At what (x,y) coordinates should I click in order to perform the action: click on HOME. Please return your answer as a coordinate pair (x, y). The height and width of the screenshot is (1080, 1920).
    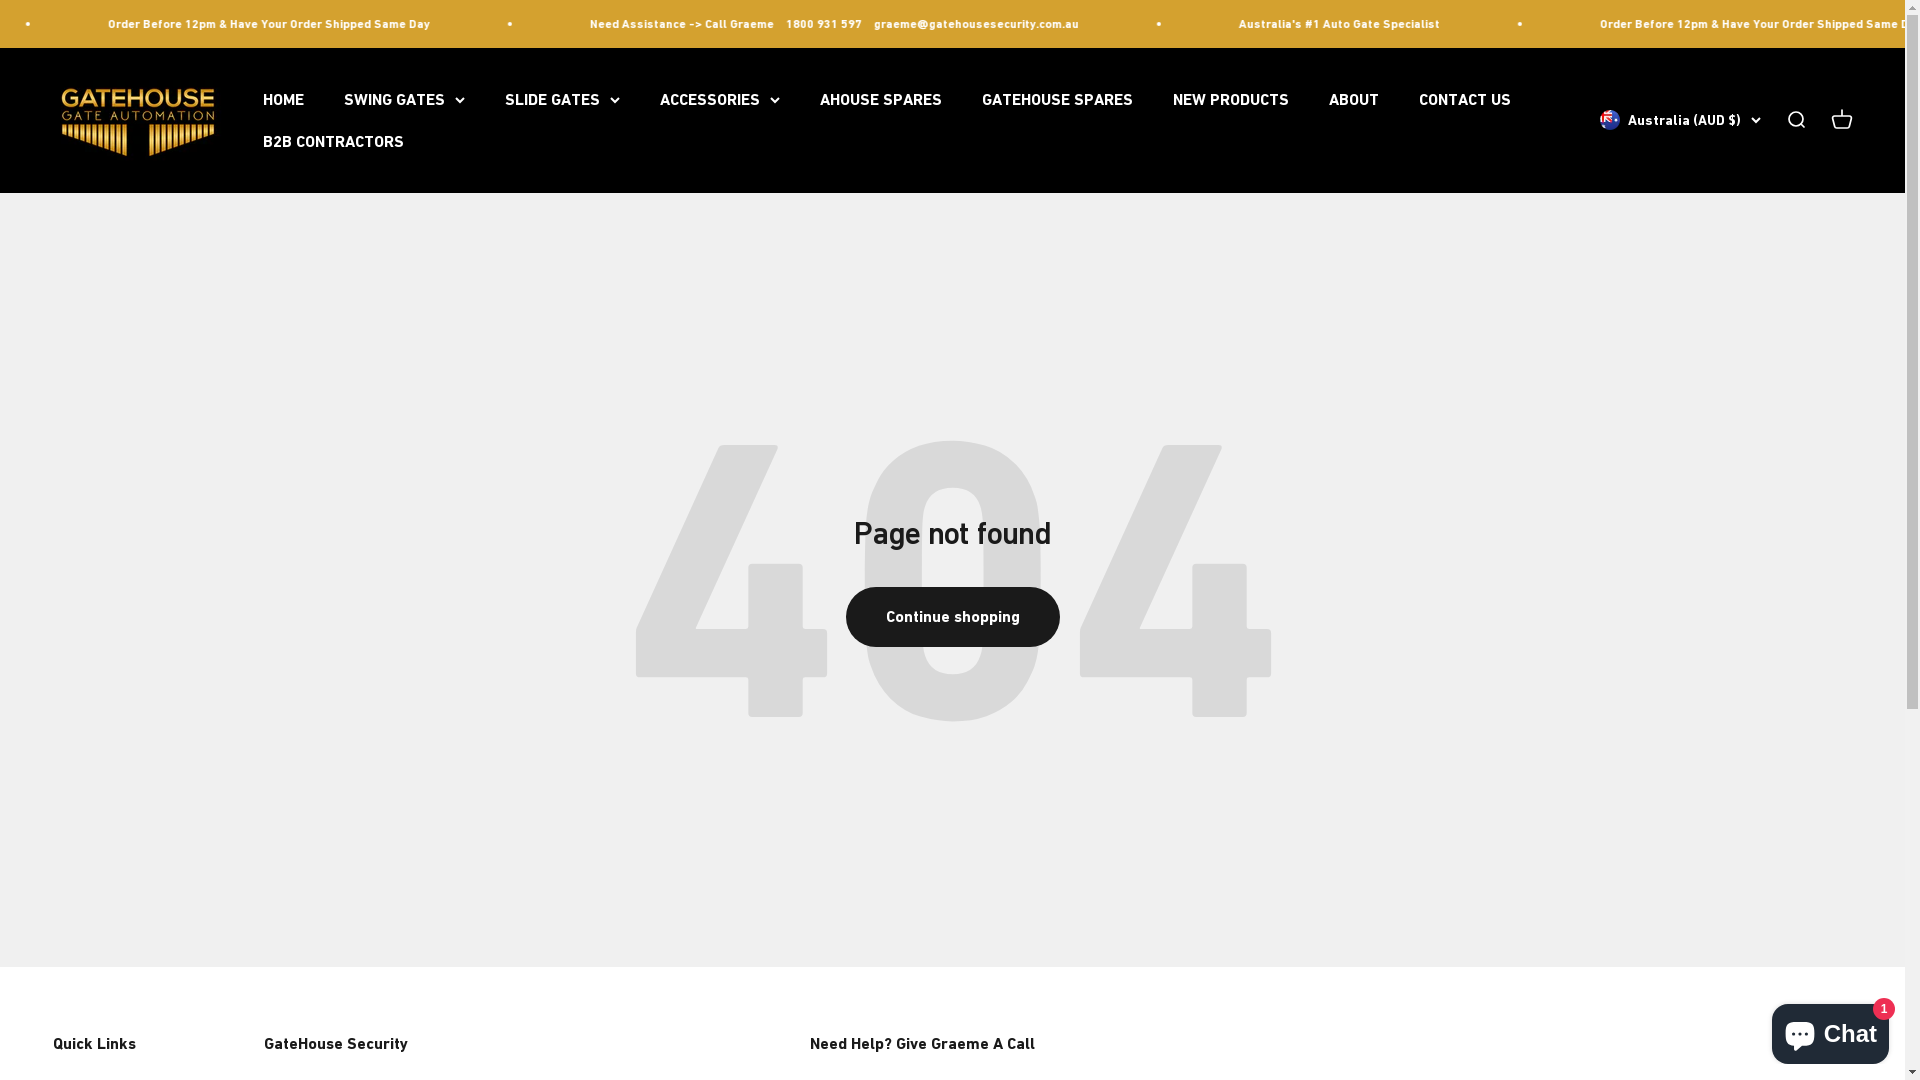
    Looking at the image, I should click on (282, 100).